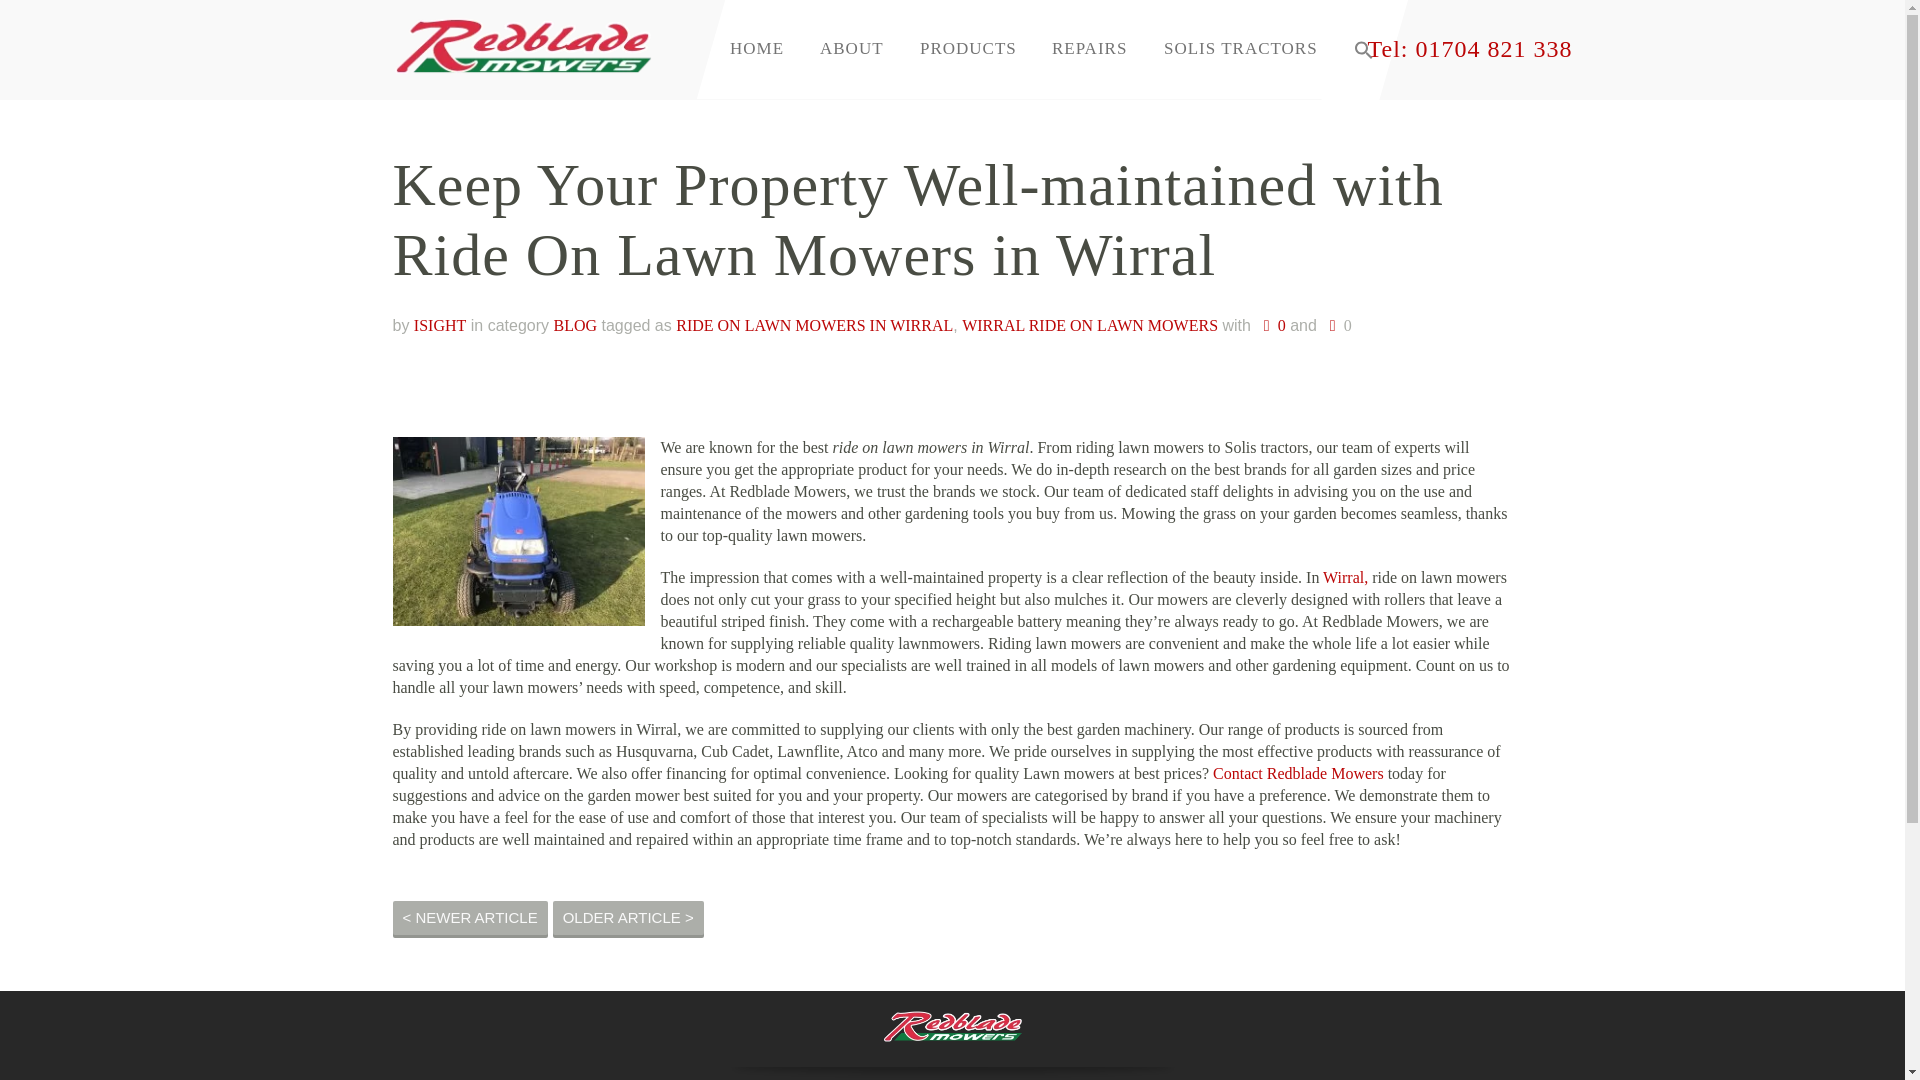 This screenshot has width=1920, height=1080. Describe the element at coordinates (852, 48) in the screenshot. I see `ABOUT` at that location.